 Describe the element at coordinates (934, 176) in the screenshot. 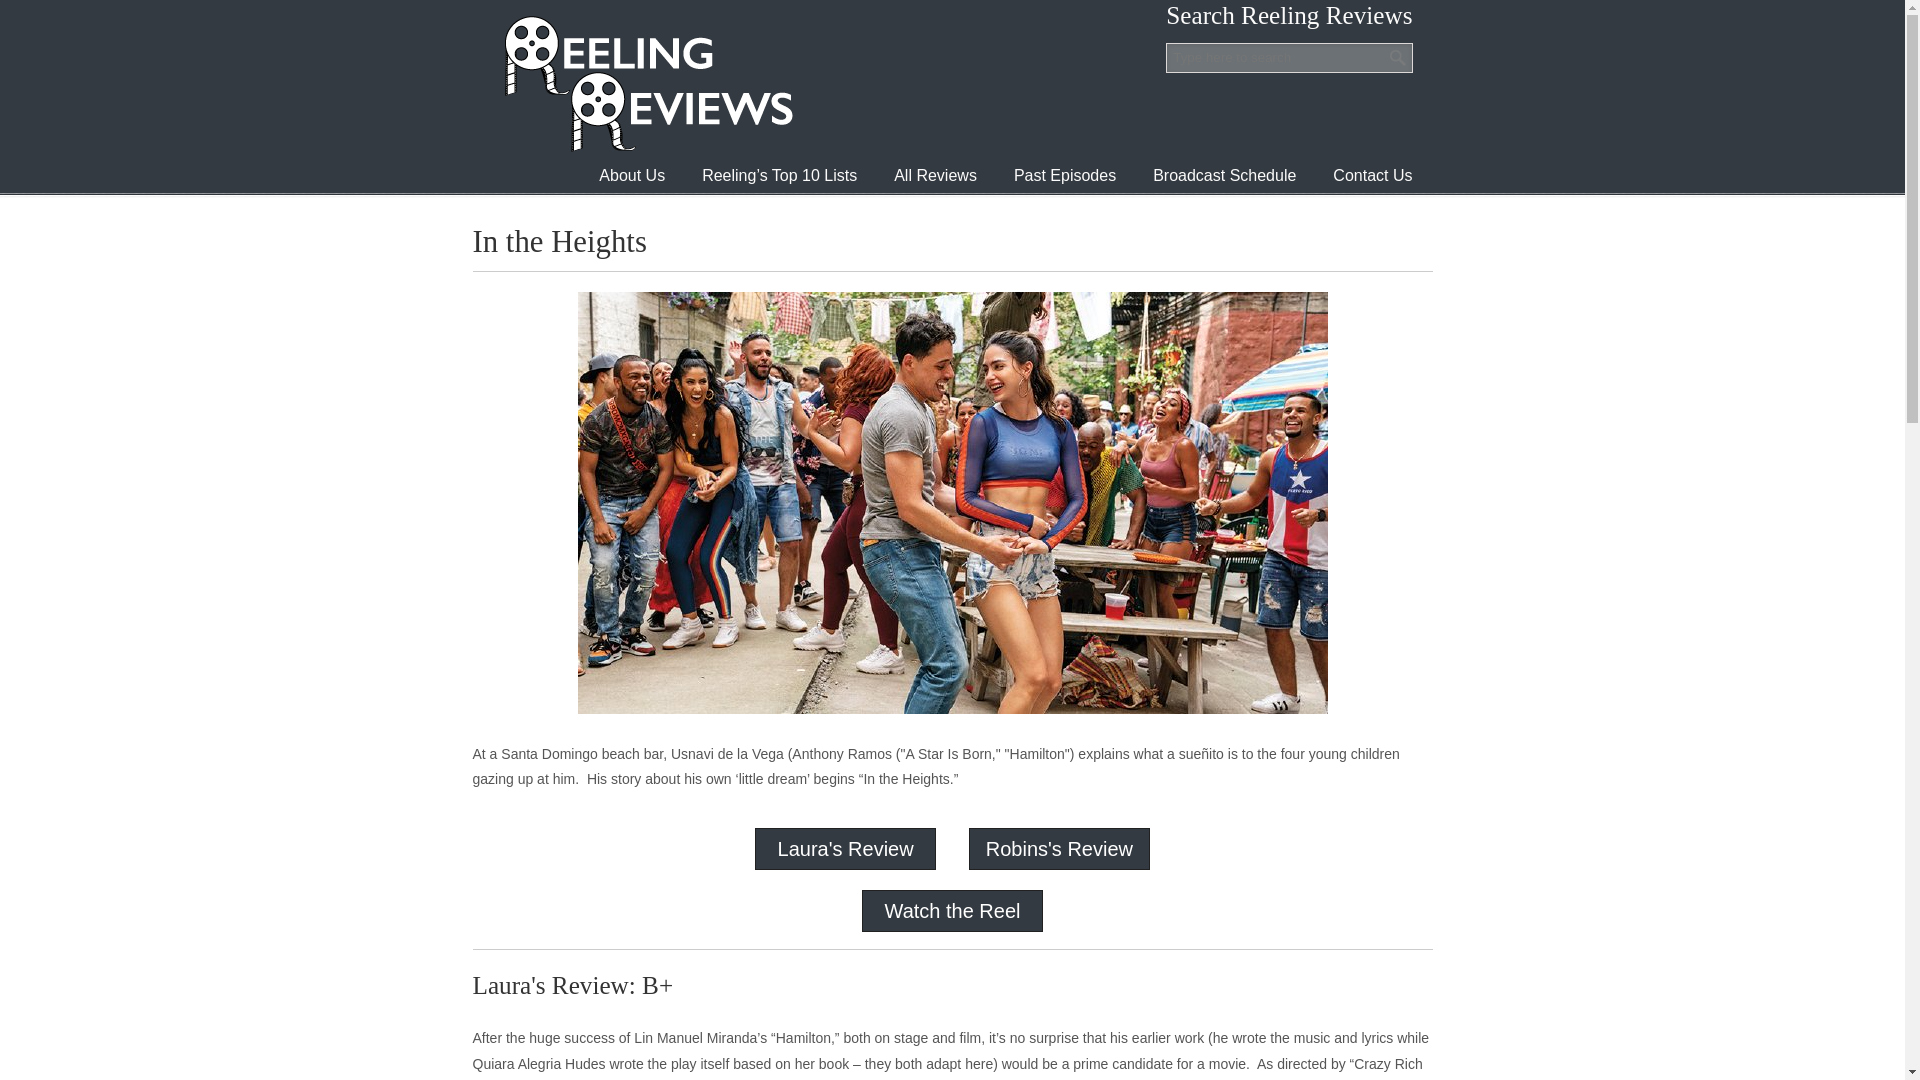

I see `All Reviews` at that location.